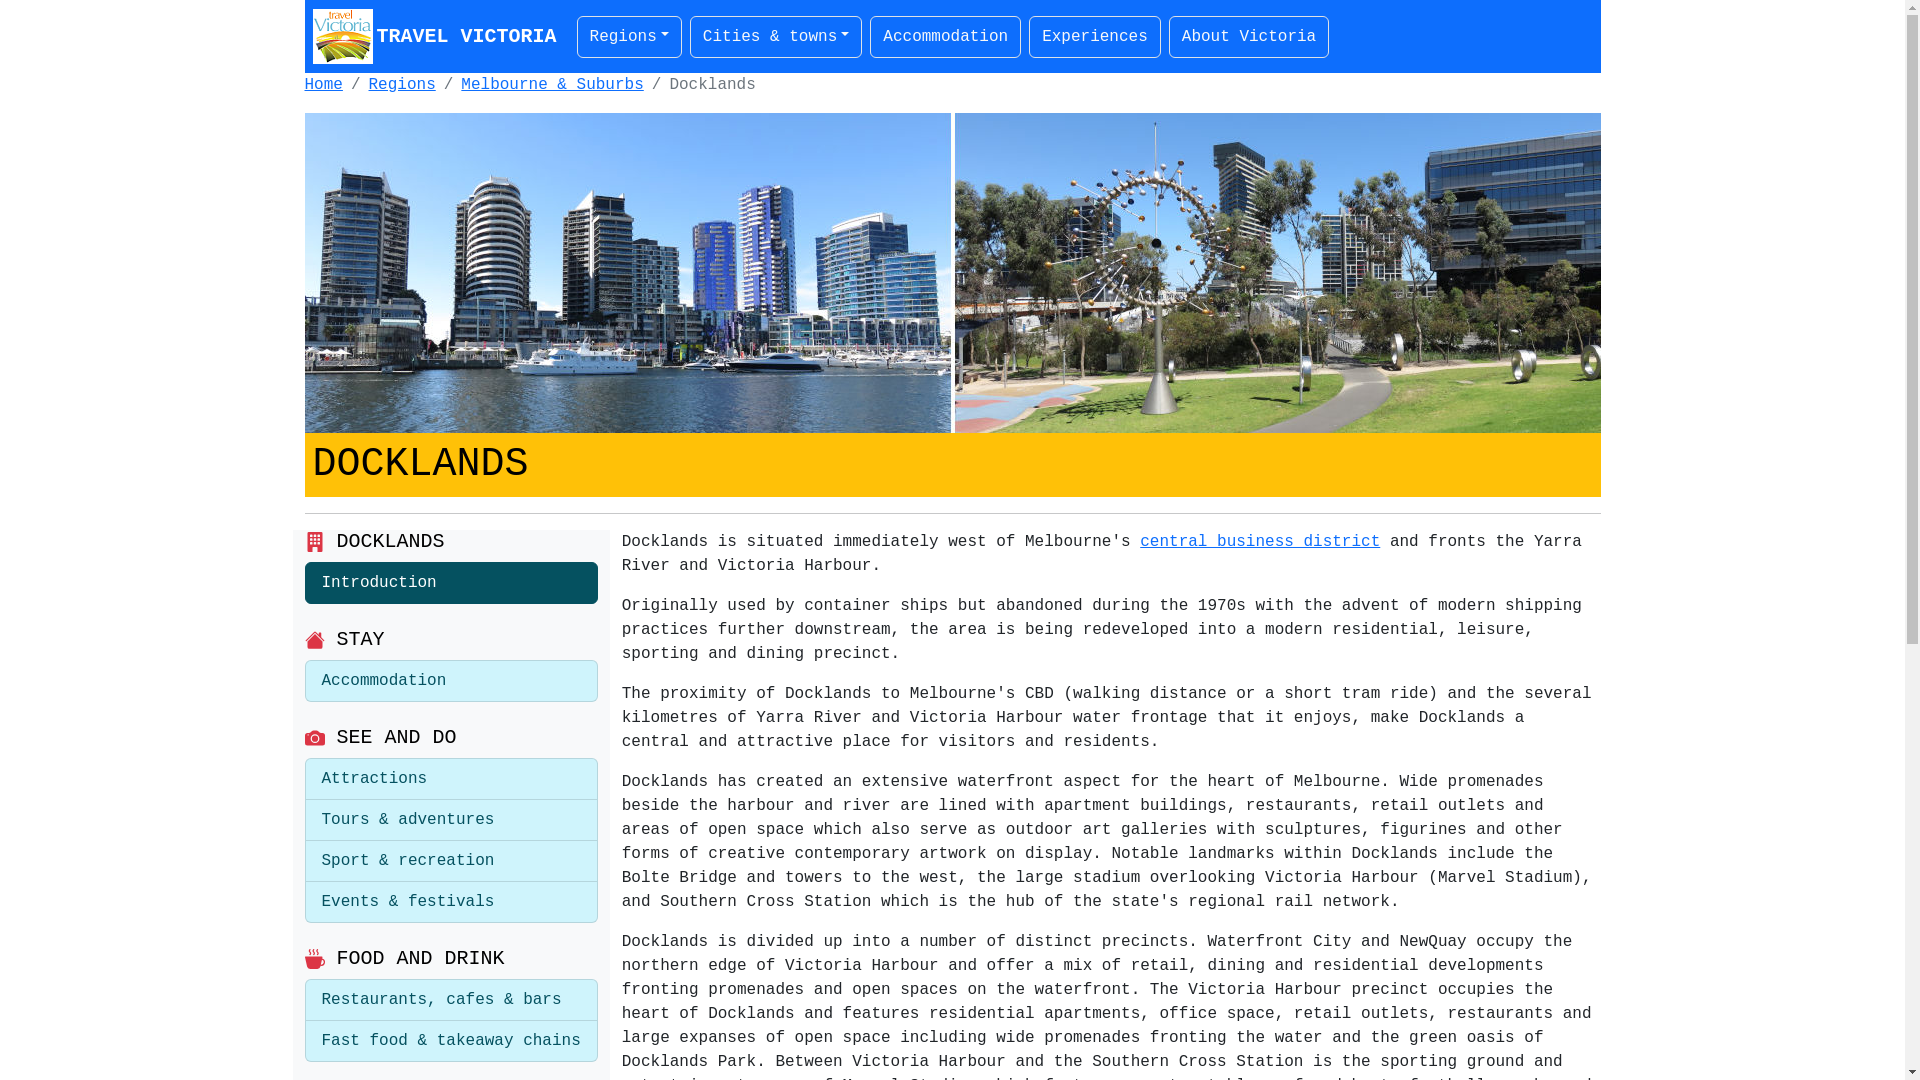 The image size is (1920, 1080). Describe the element at coordinates (630, 36) in the screenshot. I see `Regions` at that location.